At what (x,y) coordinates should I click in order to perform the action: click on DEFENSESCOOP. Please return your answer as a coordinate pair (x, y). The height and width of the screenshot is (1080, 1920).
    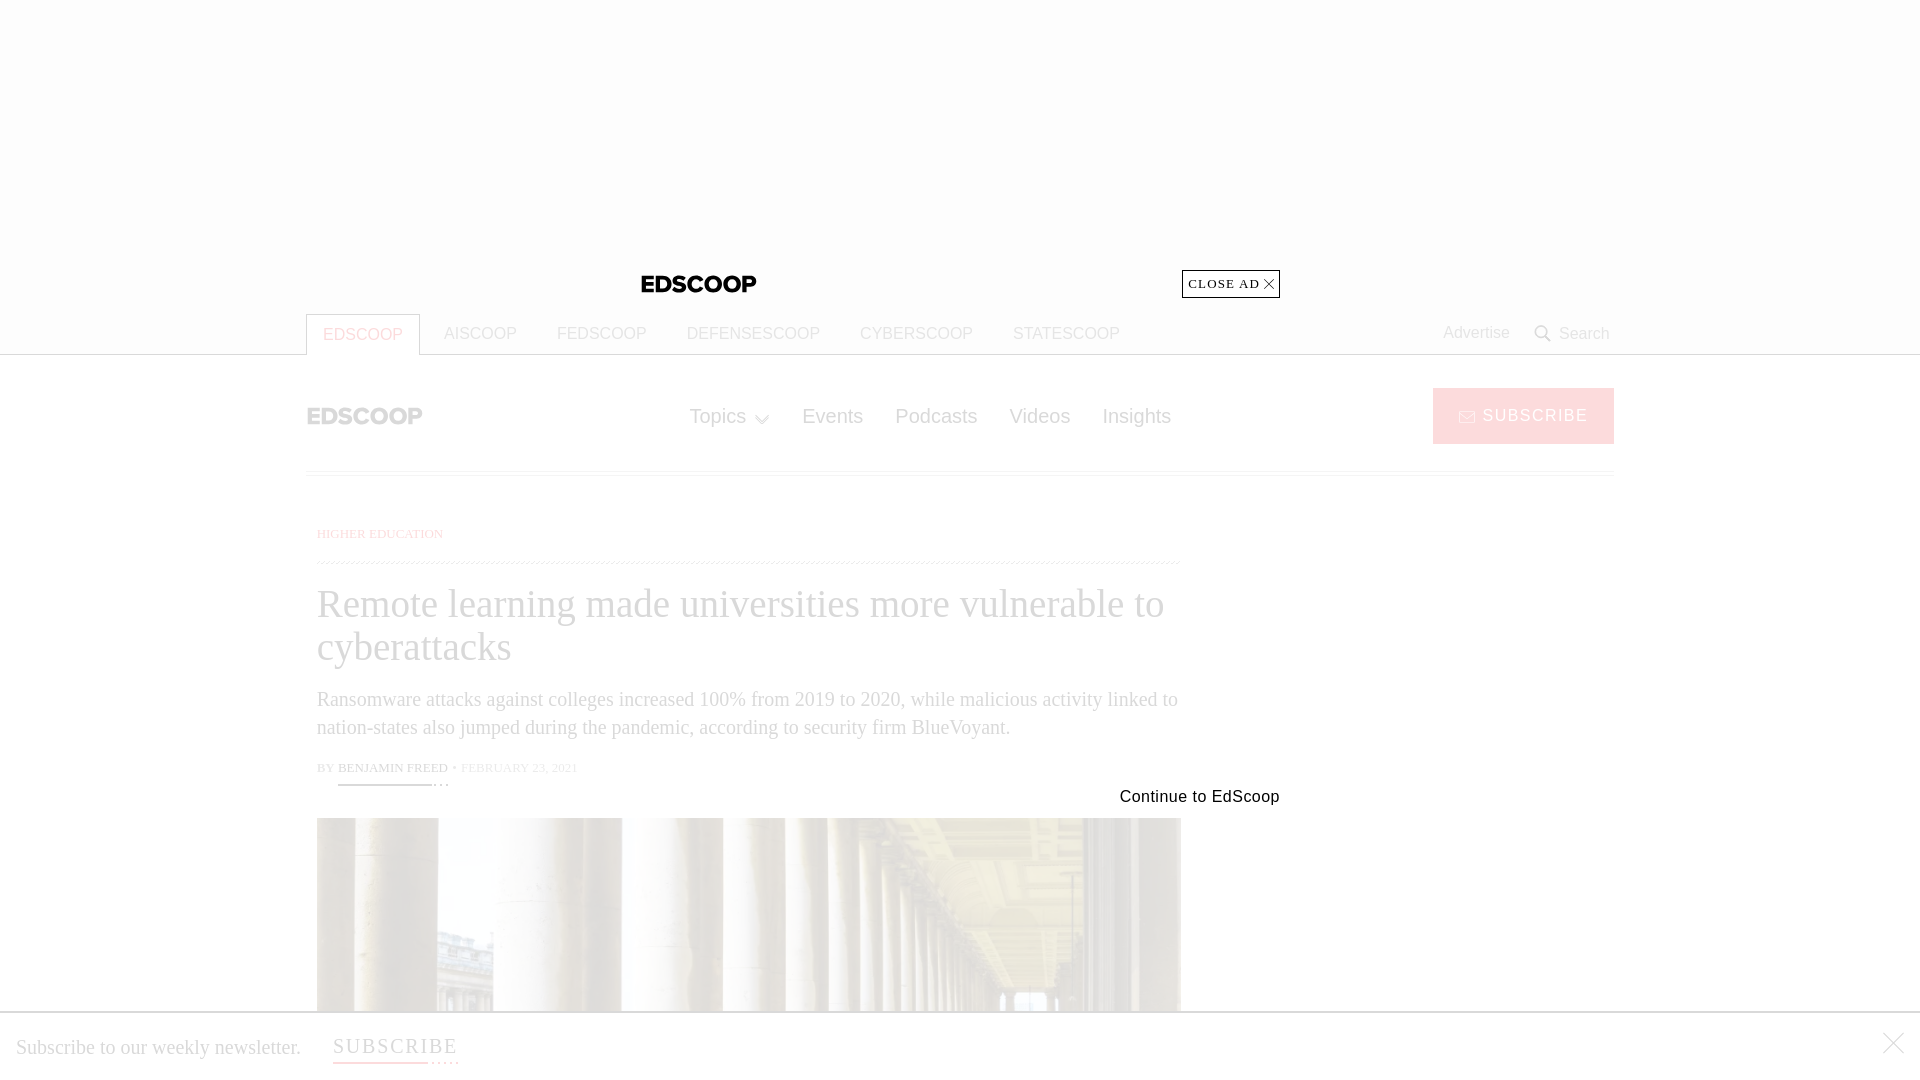
    Looking at the image, I should click on (752, 334).